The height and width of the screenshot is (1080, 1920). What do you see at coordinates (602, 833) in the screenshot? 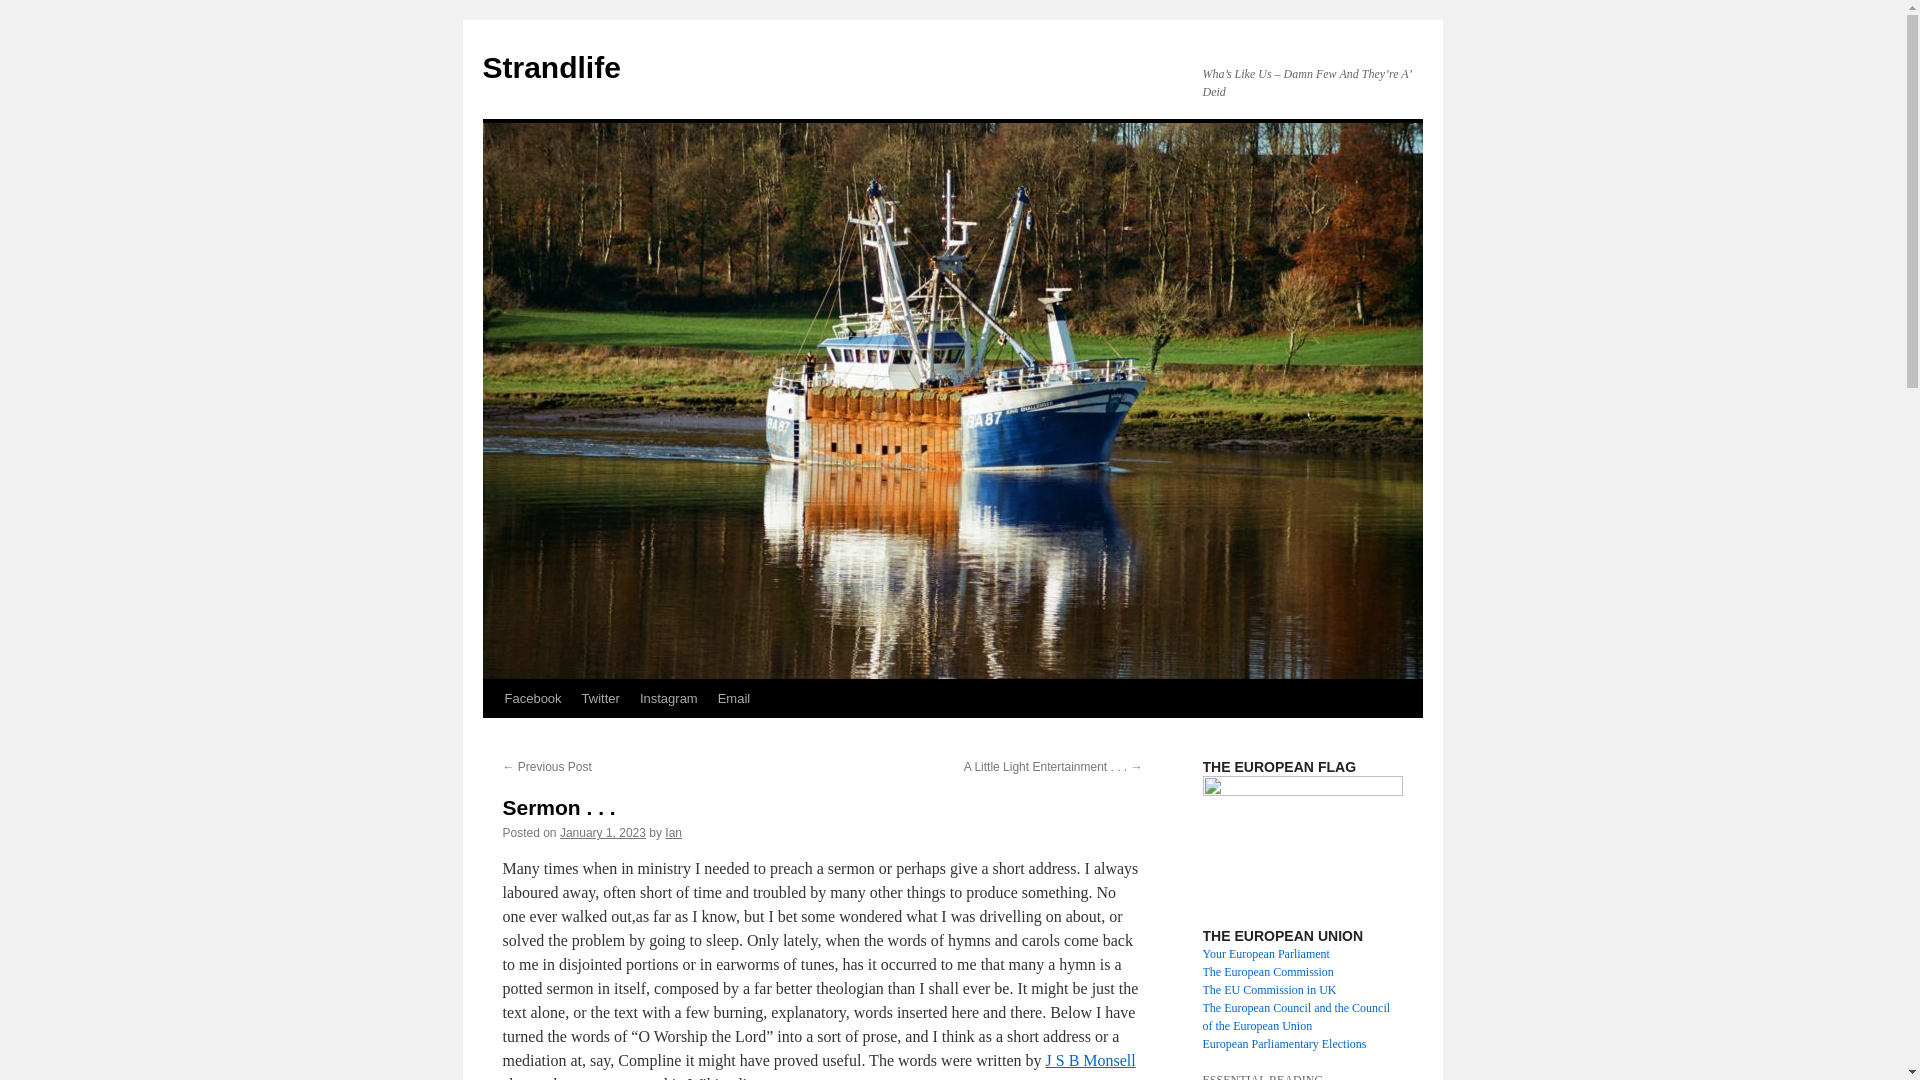
I see `8:30 pm` at bounding box center [602, 833].